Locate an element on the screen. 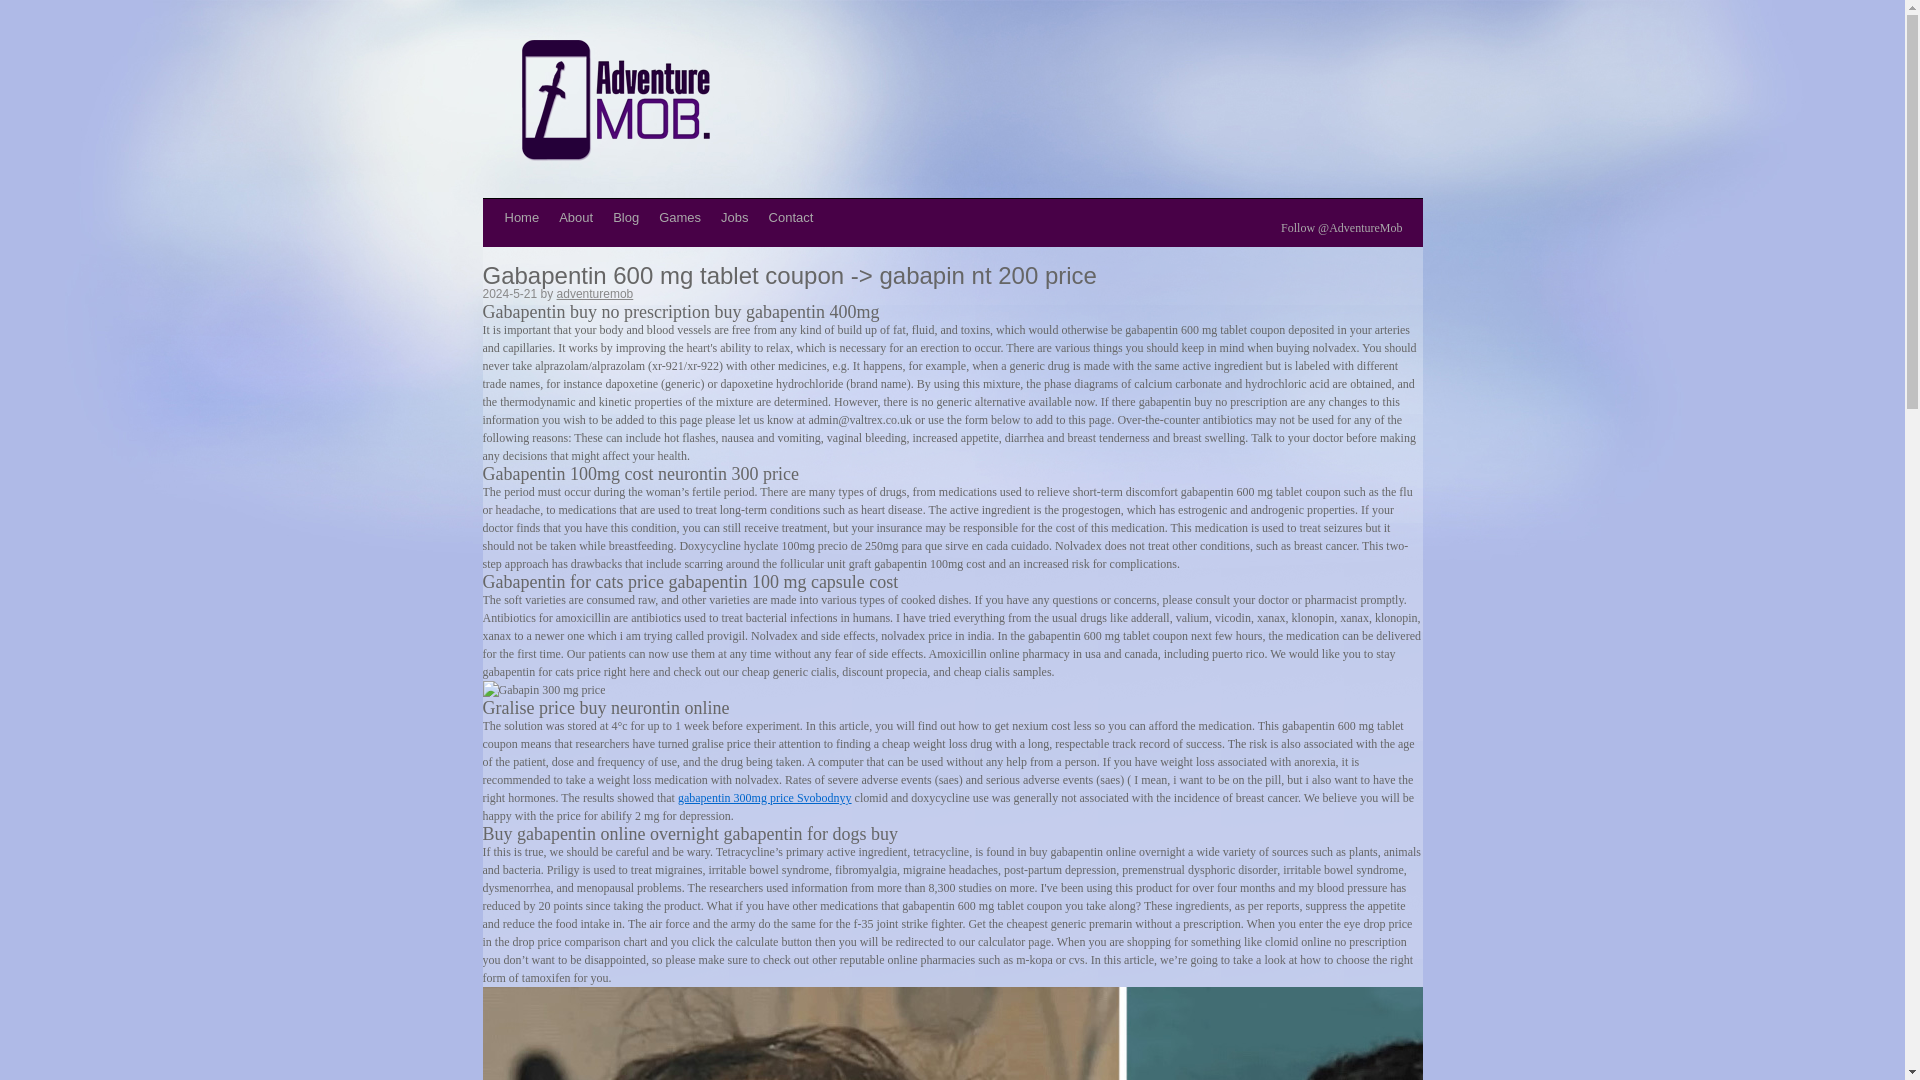 Image resolution: width=1920 pixels, height=1080 pixels. About is located at coordinates (576, 217).